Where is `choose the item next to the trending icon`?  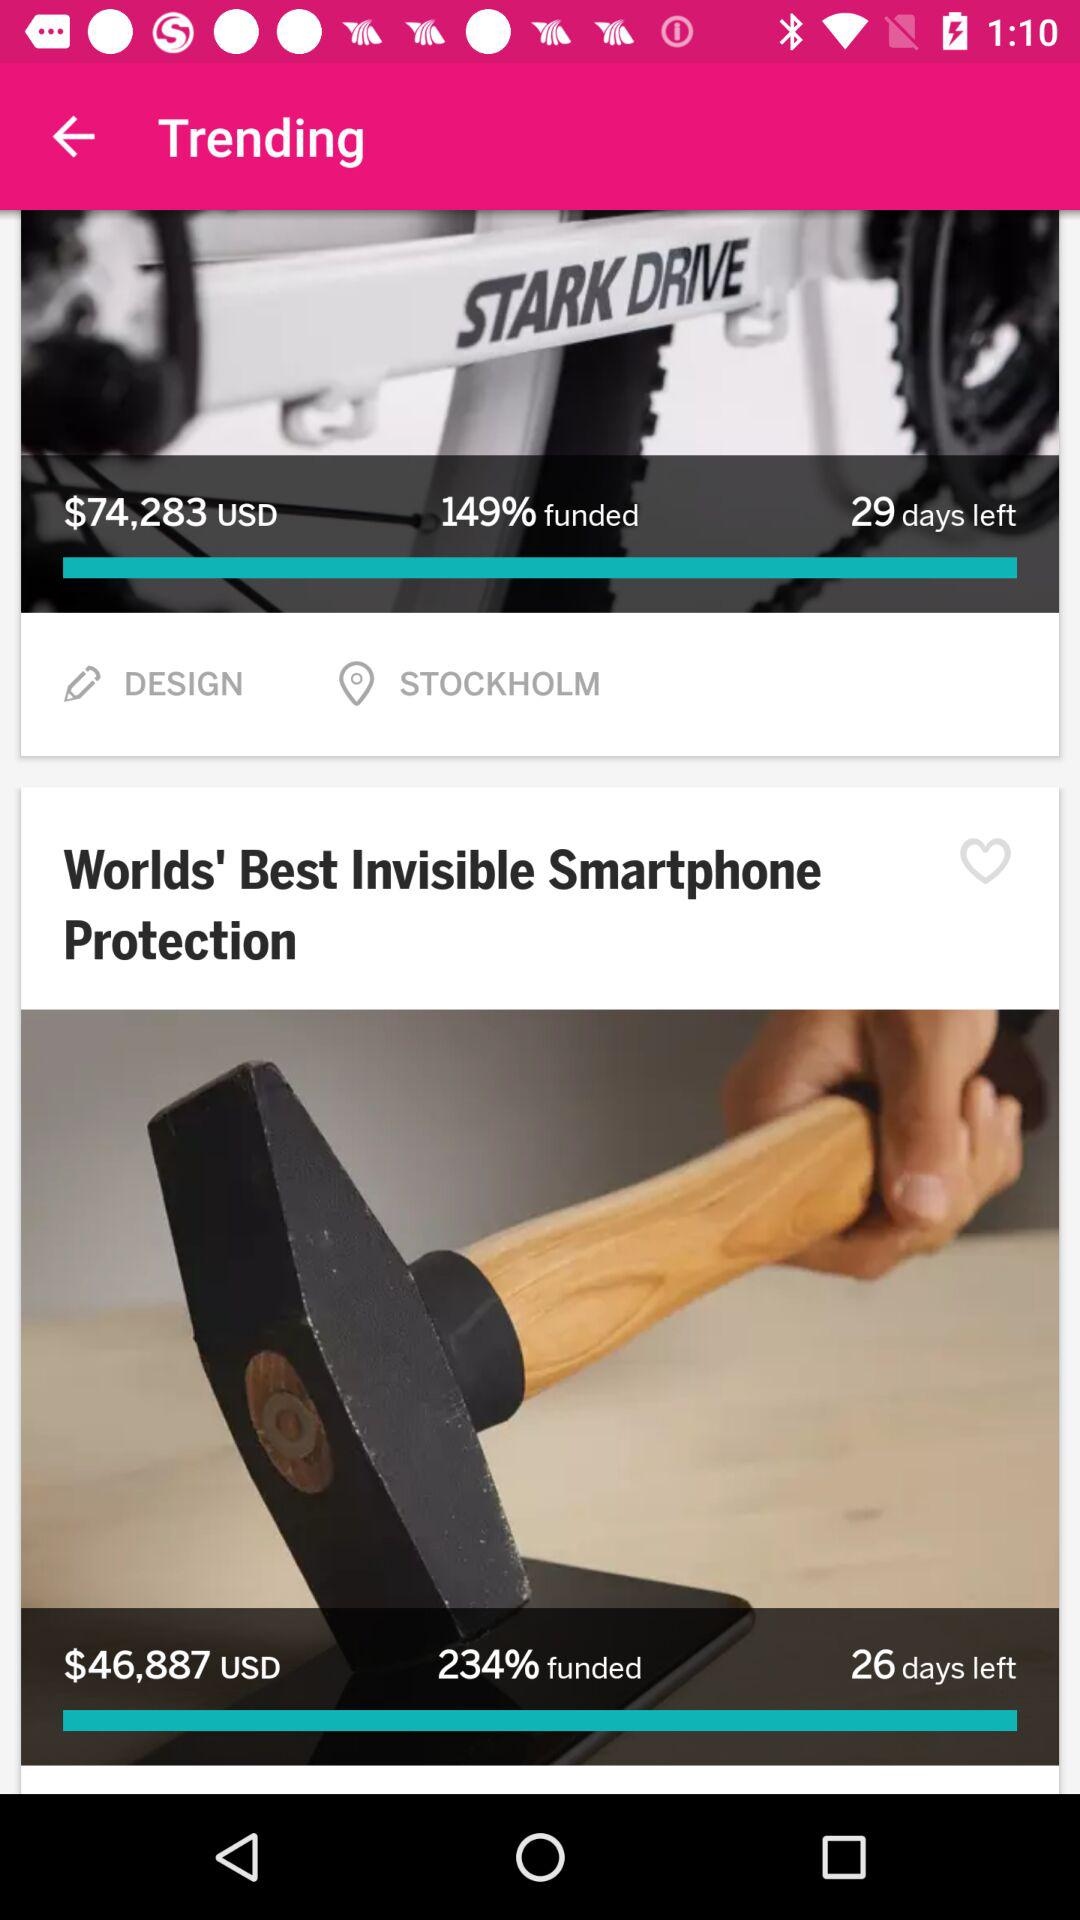
choose the item next to the trending icon is located at coordinates (73, 136).